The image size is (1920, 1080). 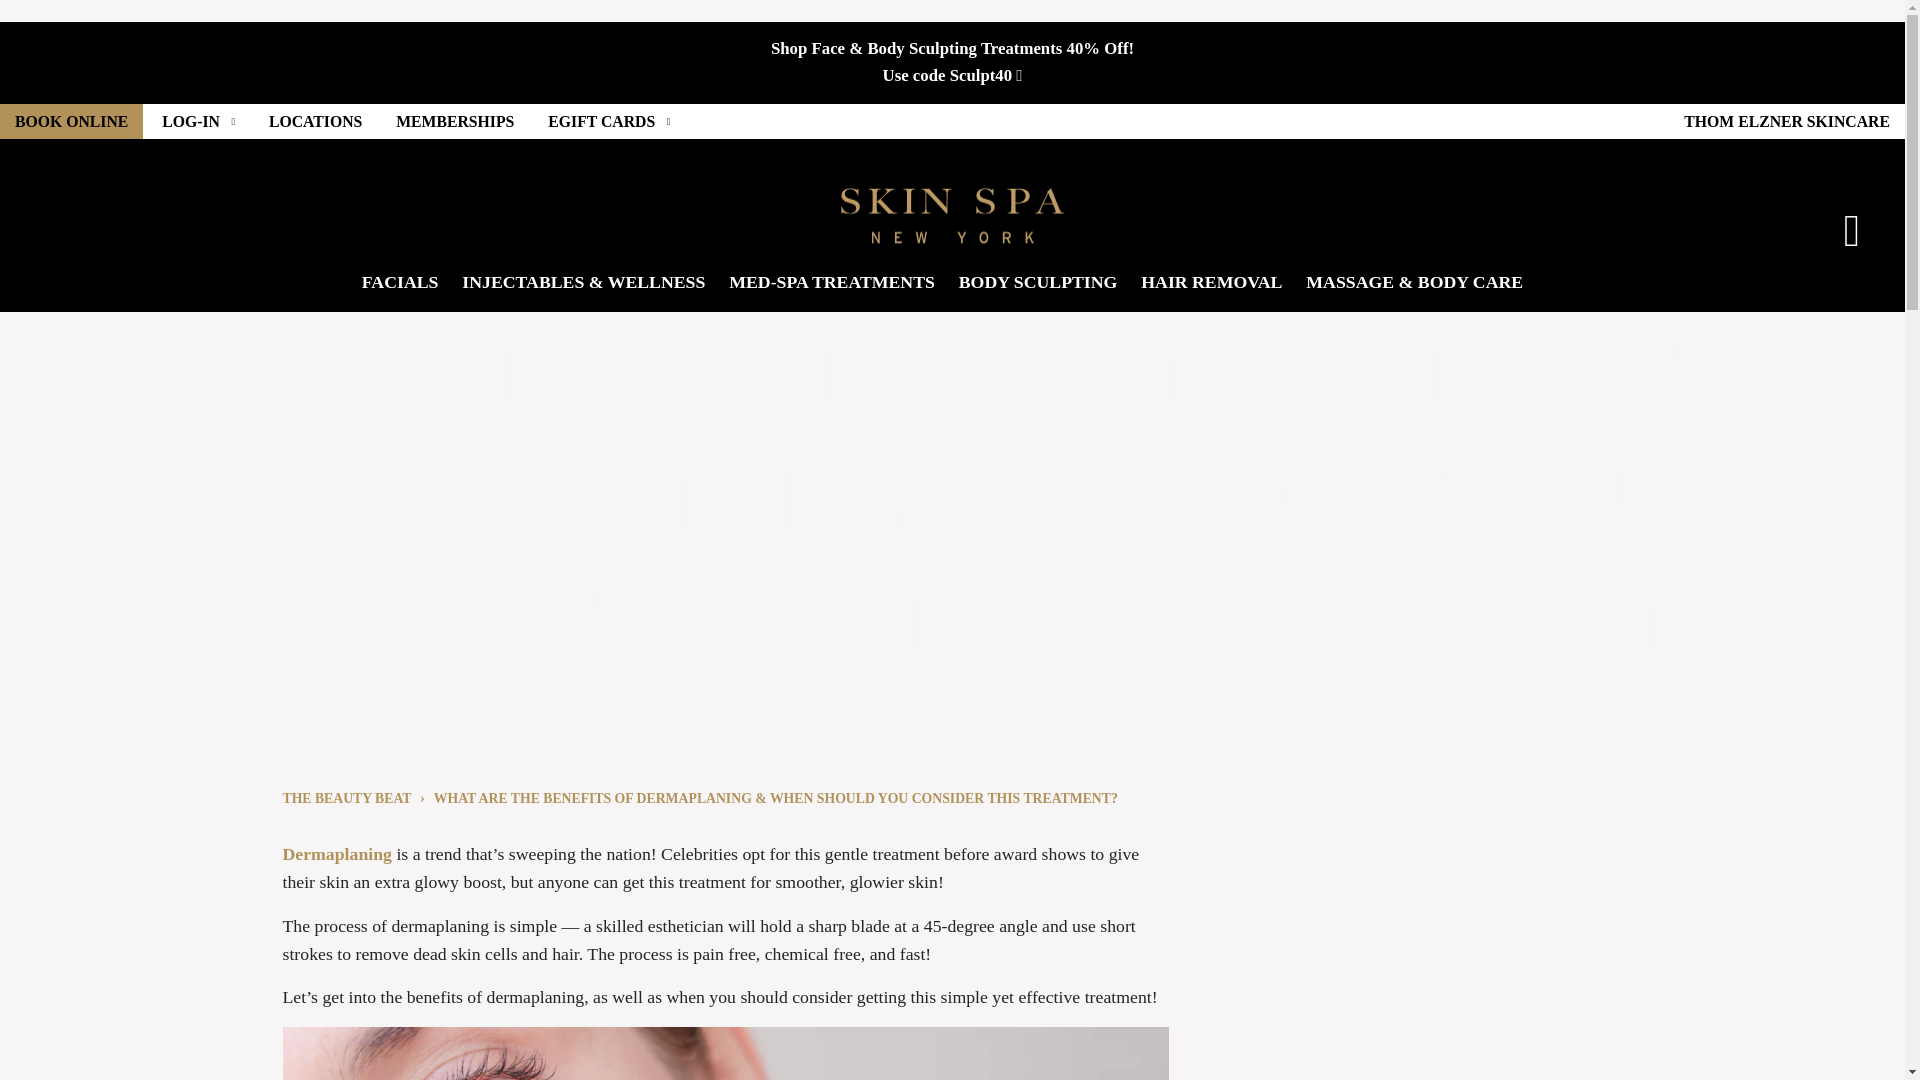 I want to click on Body Sculpting, so click(x=953, y=75).